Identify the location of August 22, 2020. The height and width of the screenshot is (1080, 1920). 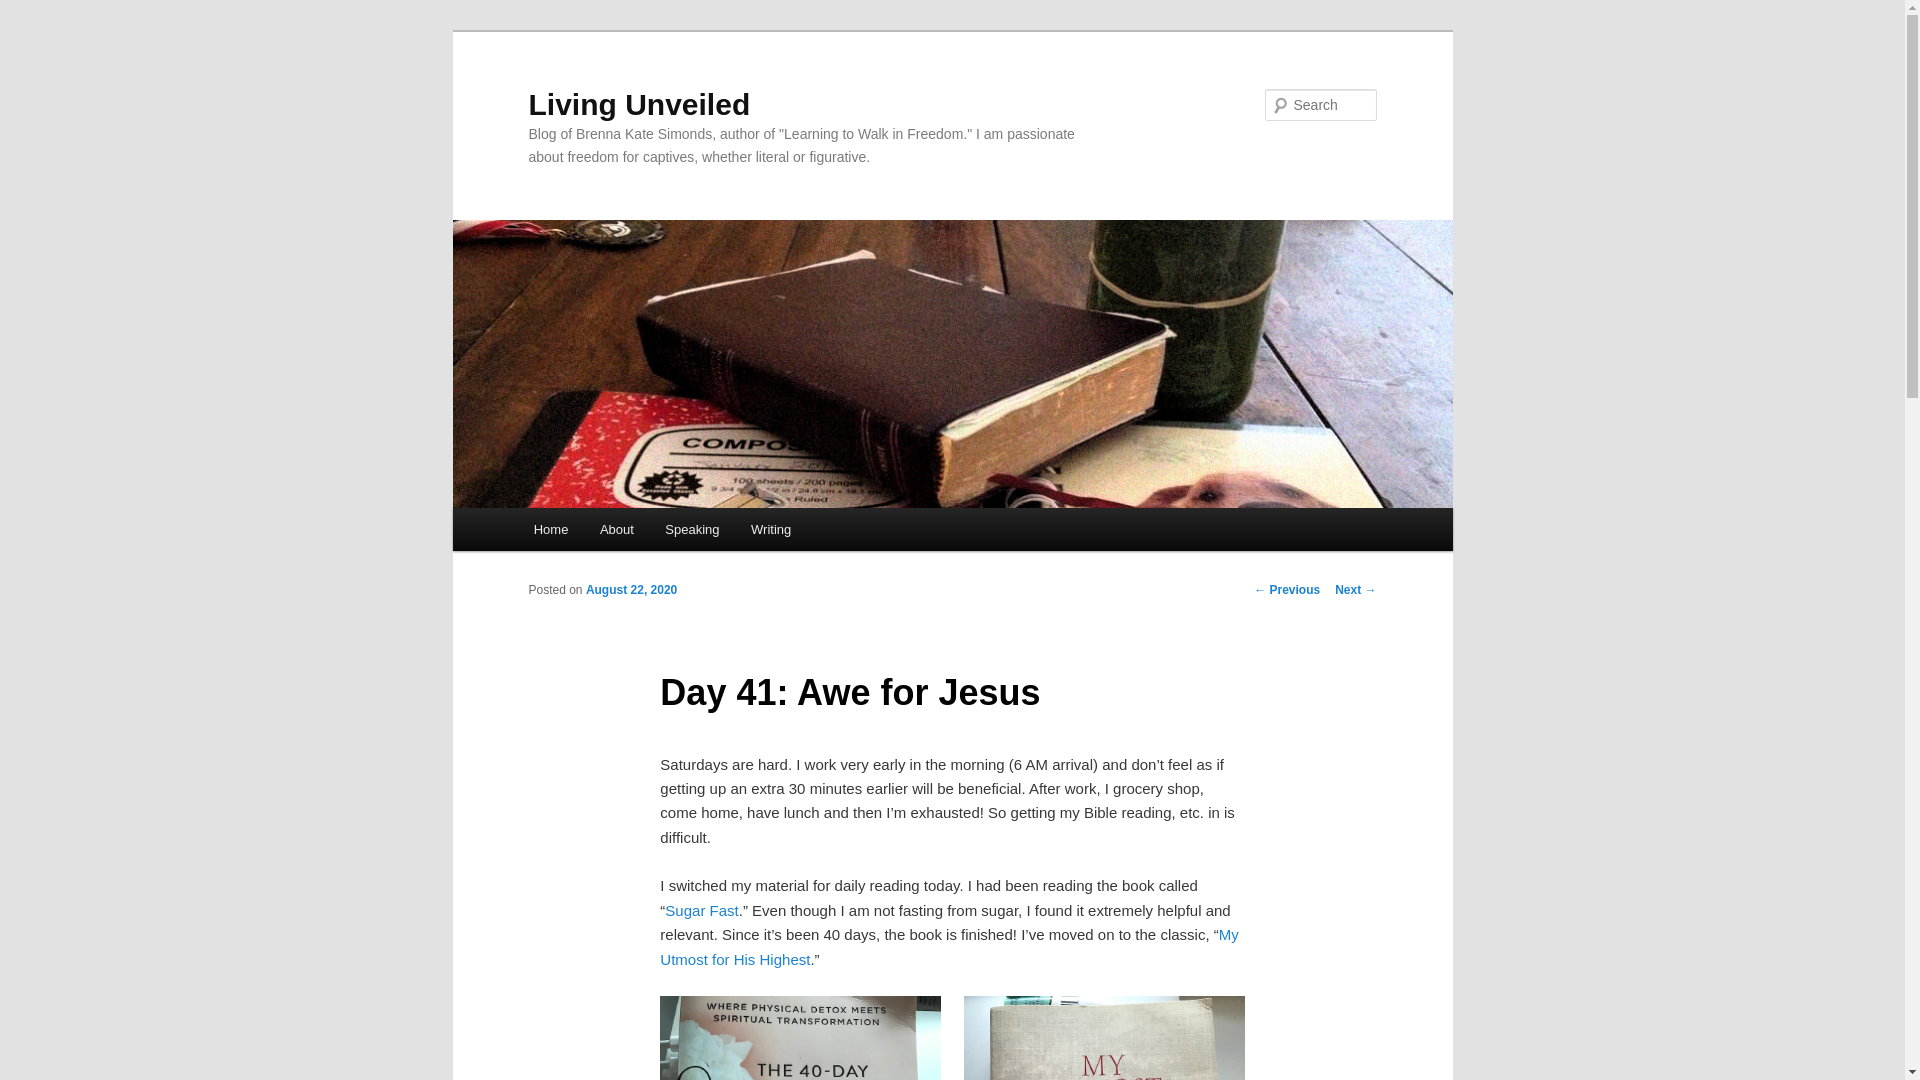
(631, 590).